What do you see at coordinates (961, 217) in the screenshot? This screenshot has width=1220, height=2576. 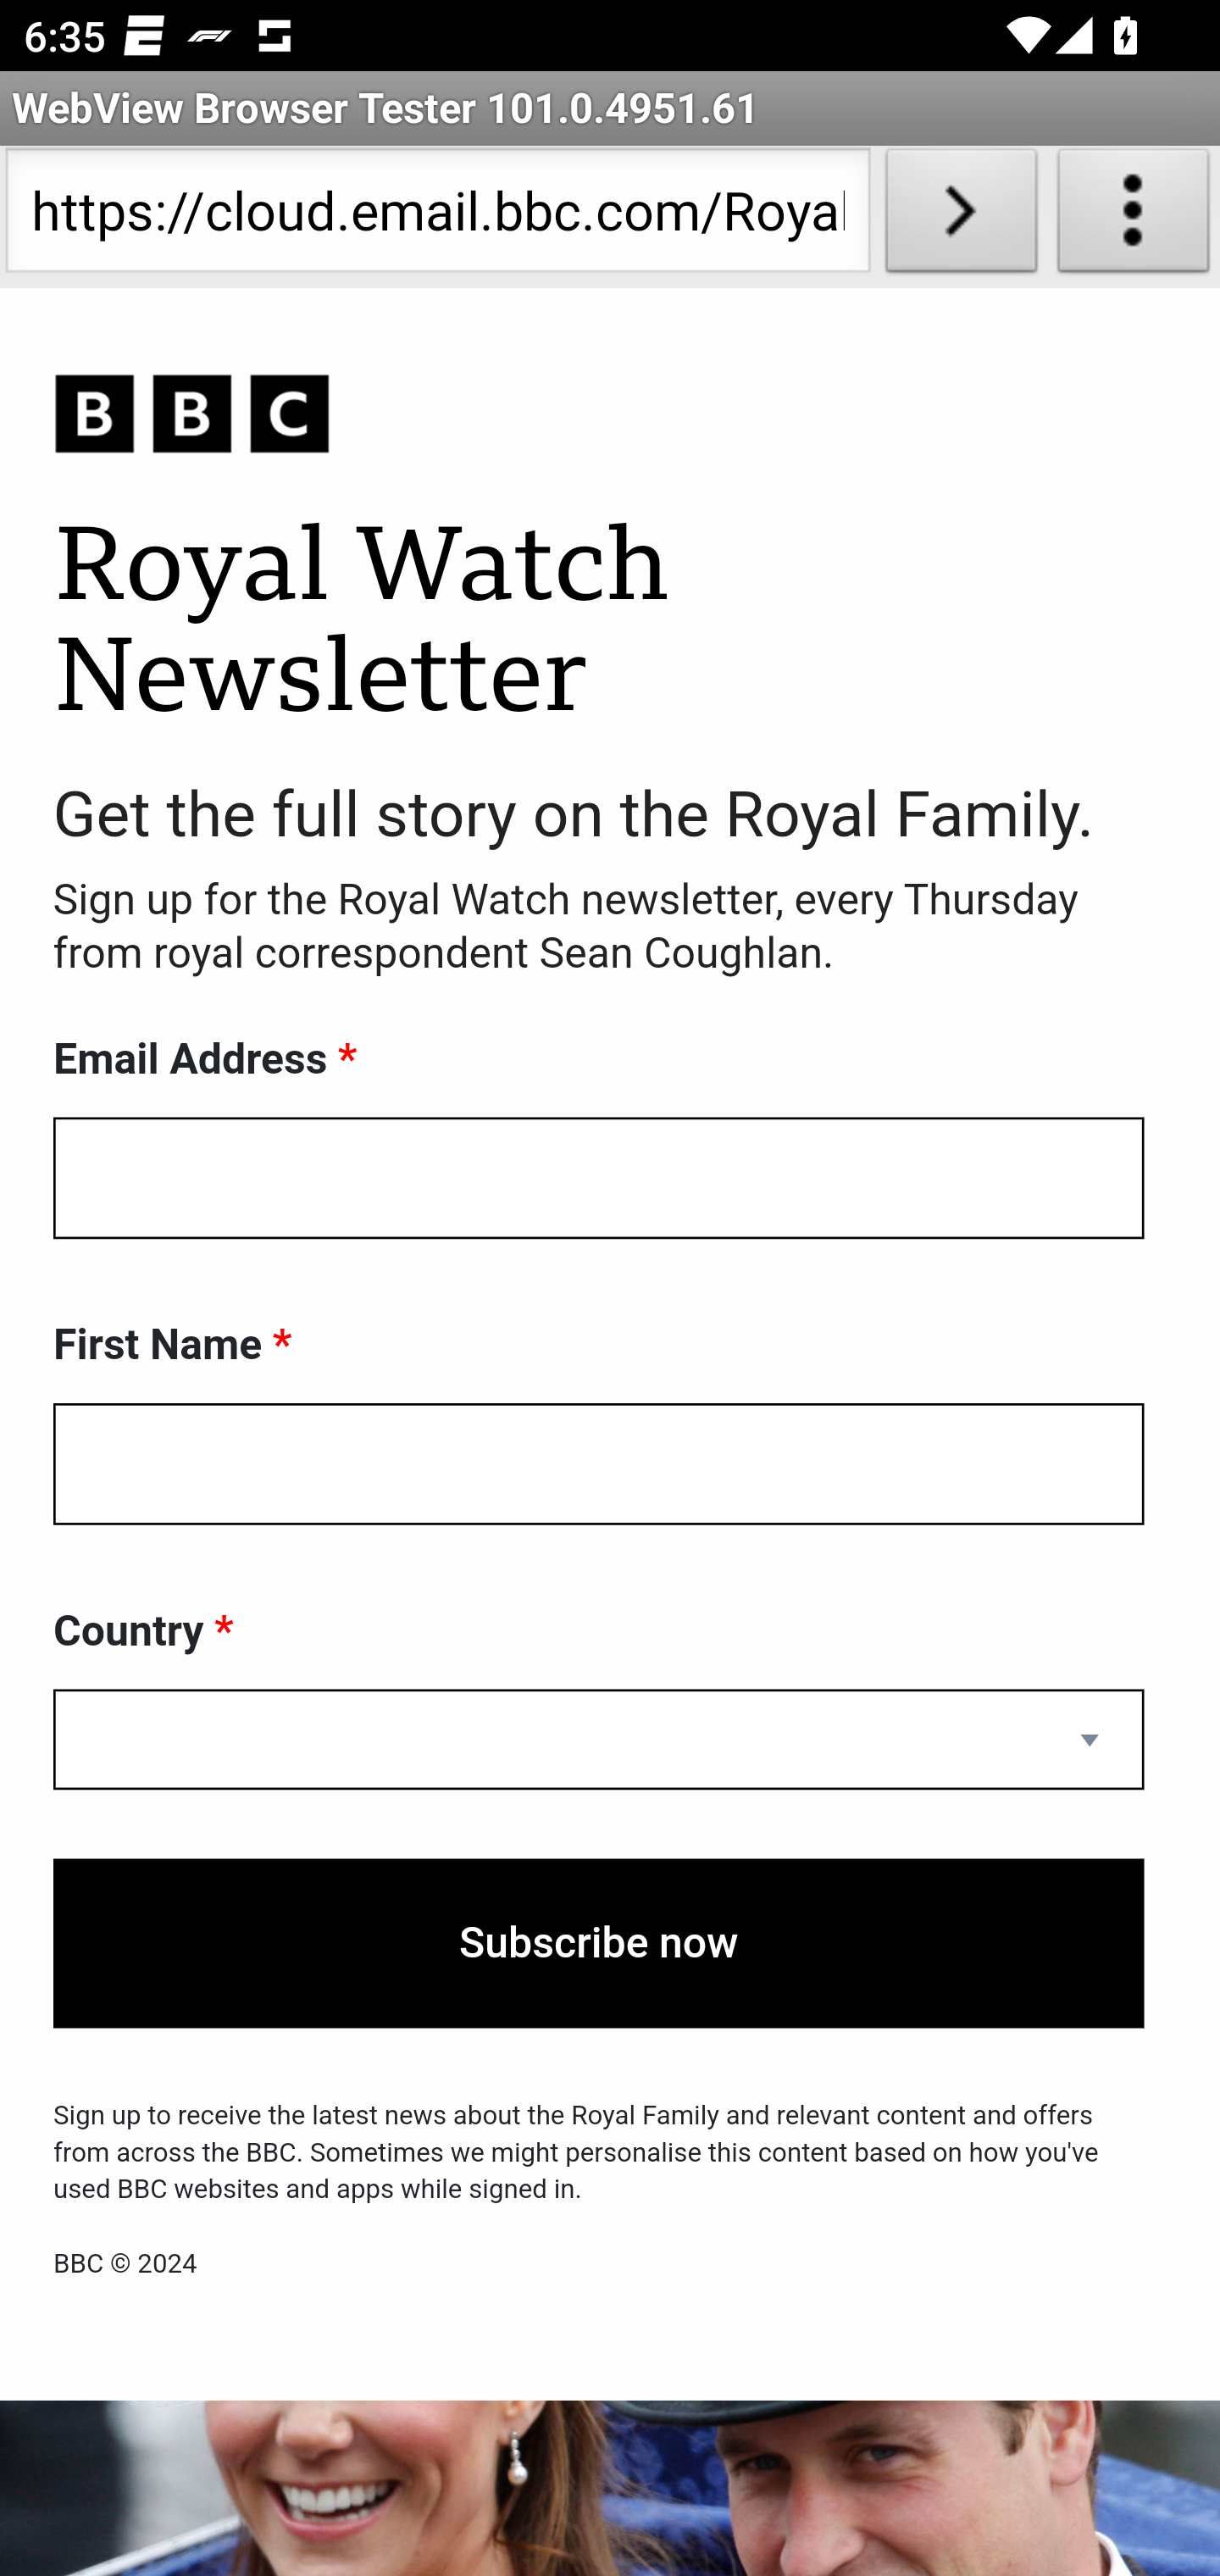 I see `Load URL` at bounding box center [961, 217].